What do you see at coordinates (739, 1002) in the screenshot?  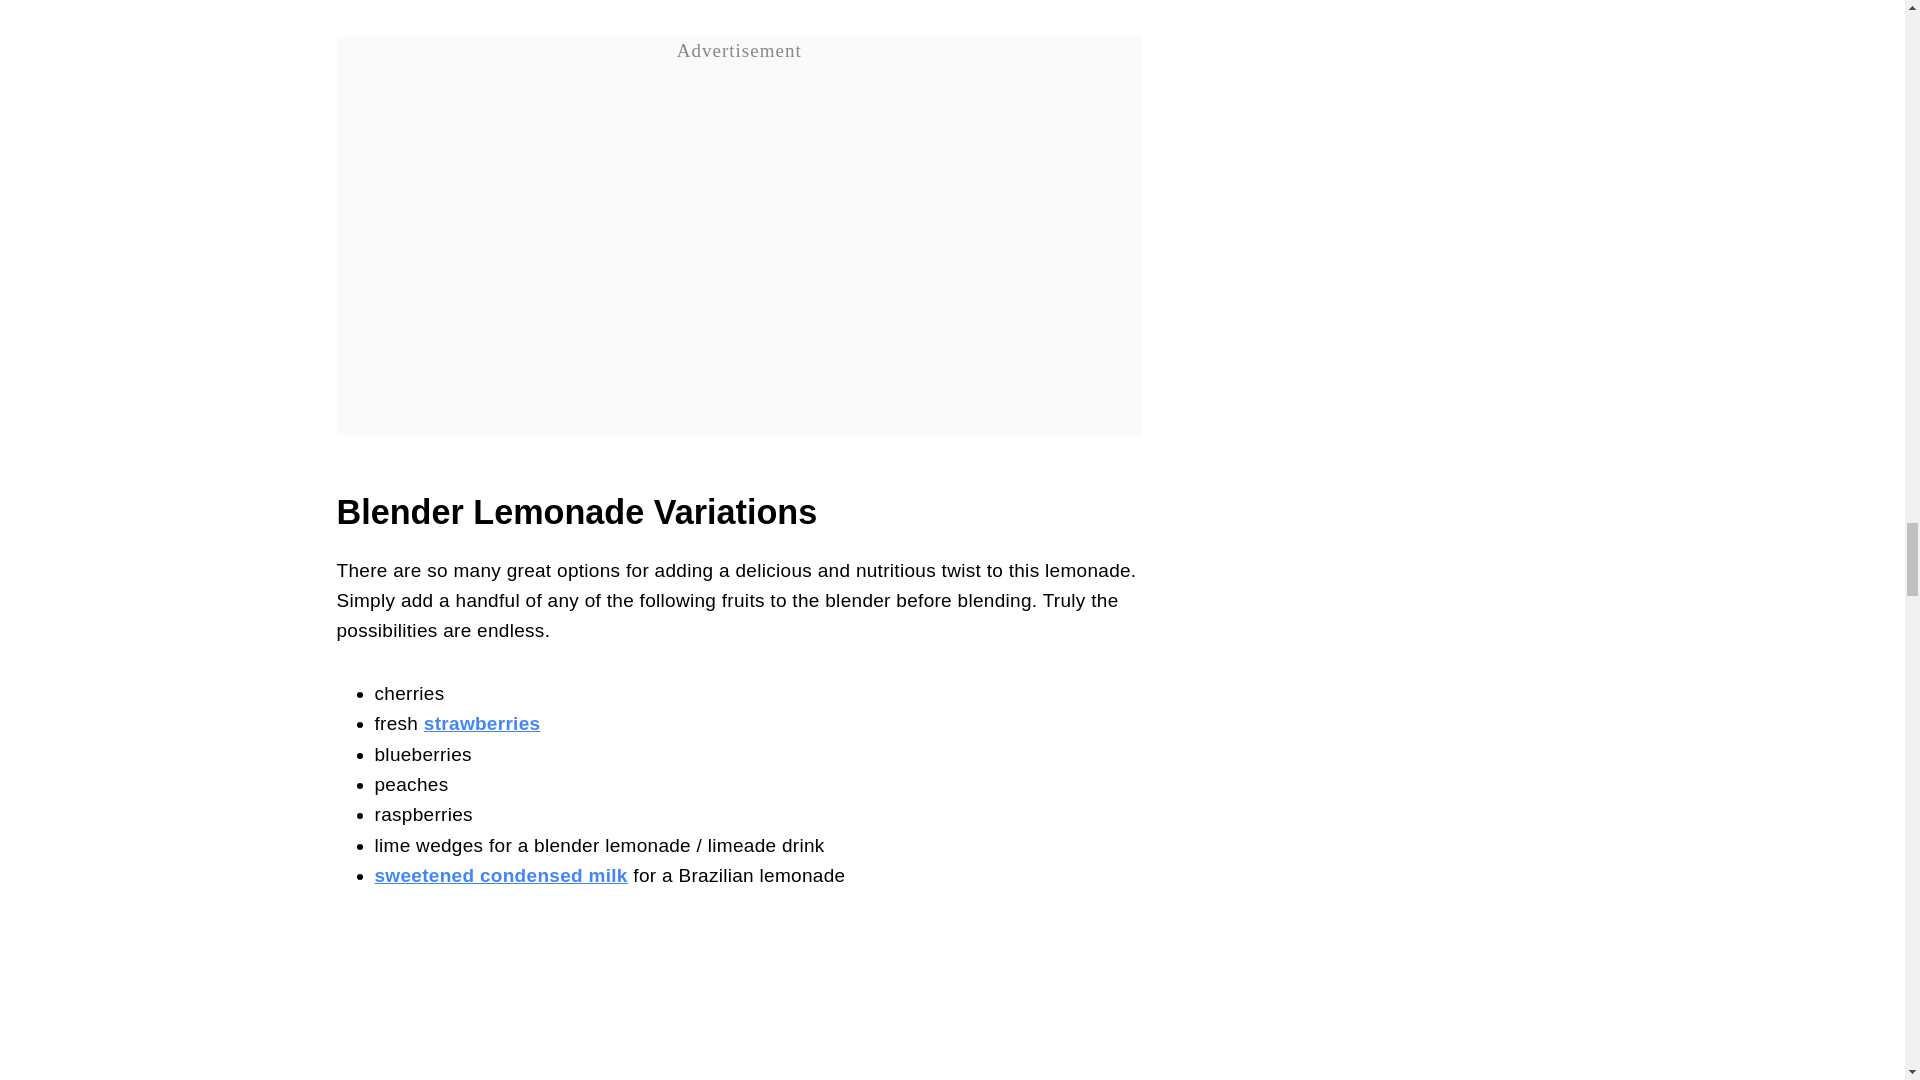 I see `whole lemon lemonade` at bounding box center [739, 1002].